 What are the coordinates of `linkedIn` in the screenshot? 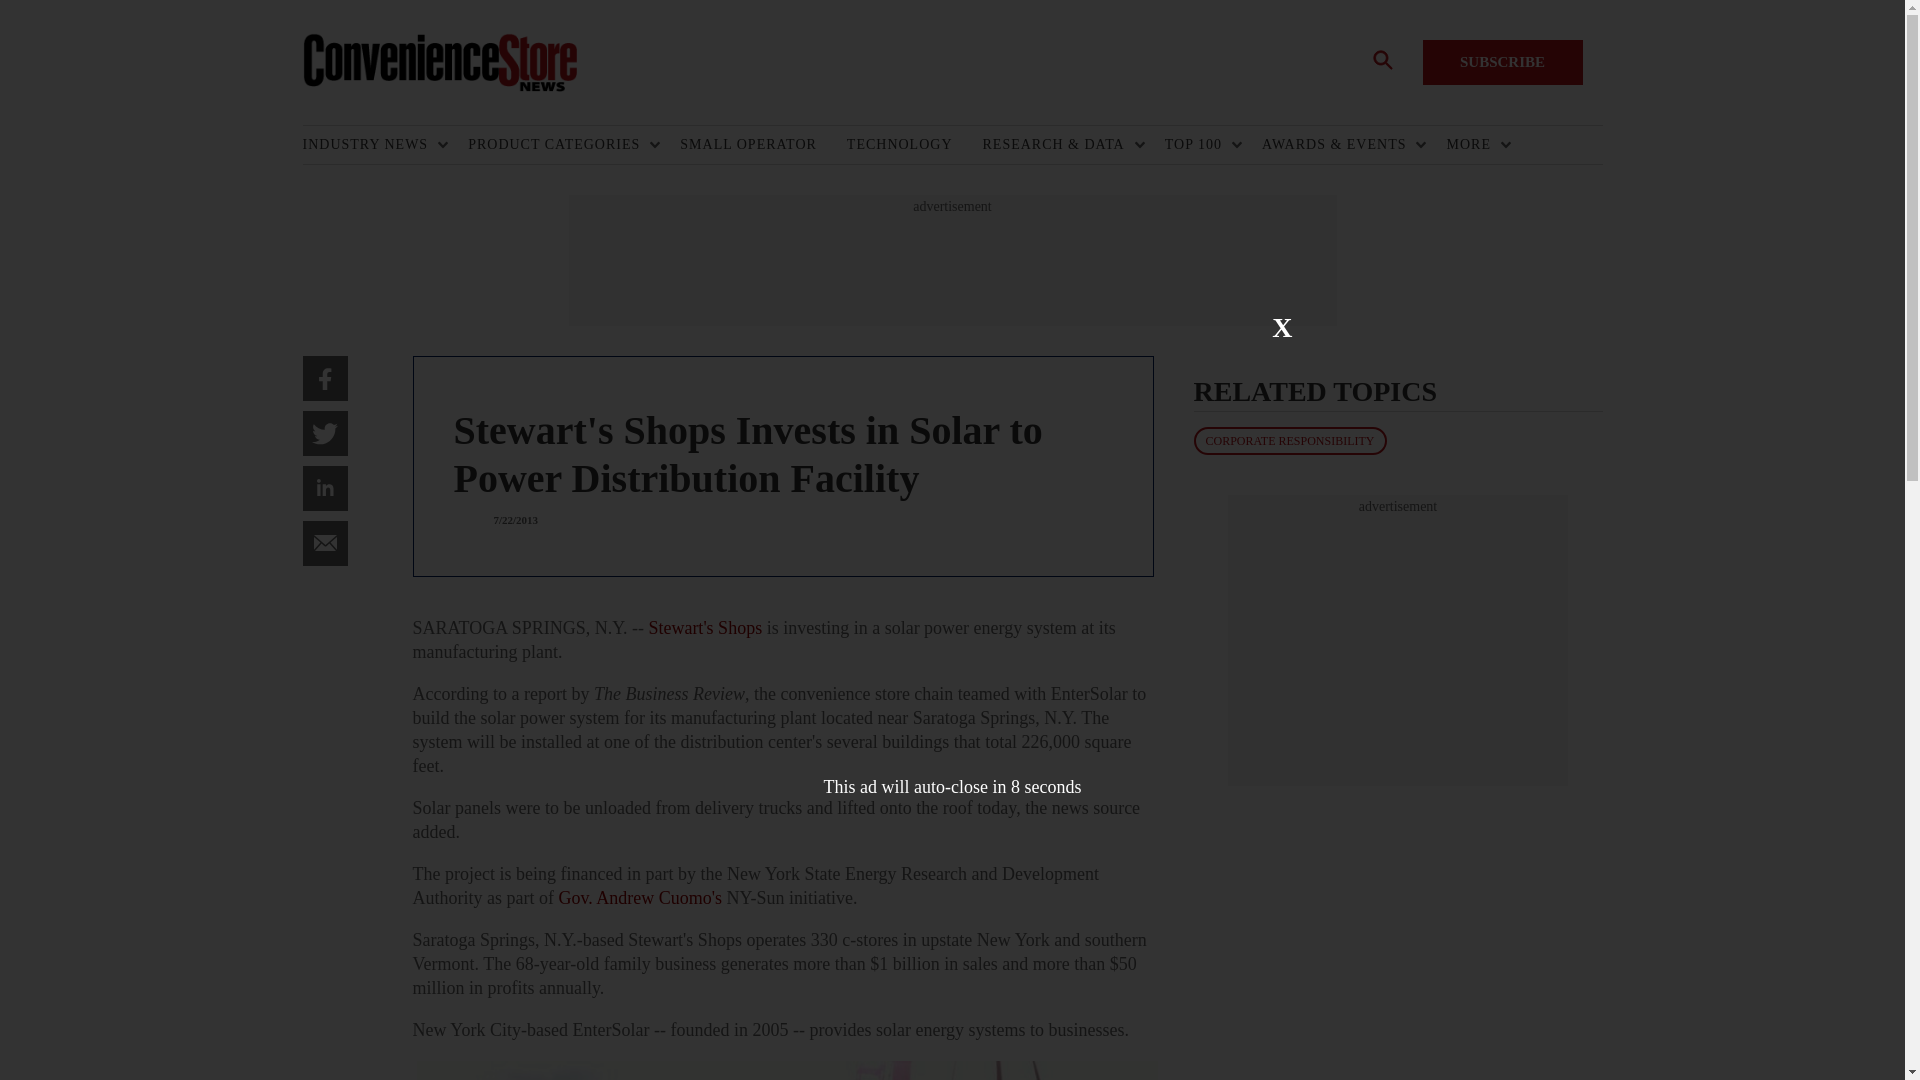 It's located at (324, 488).